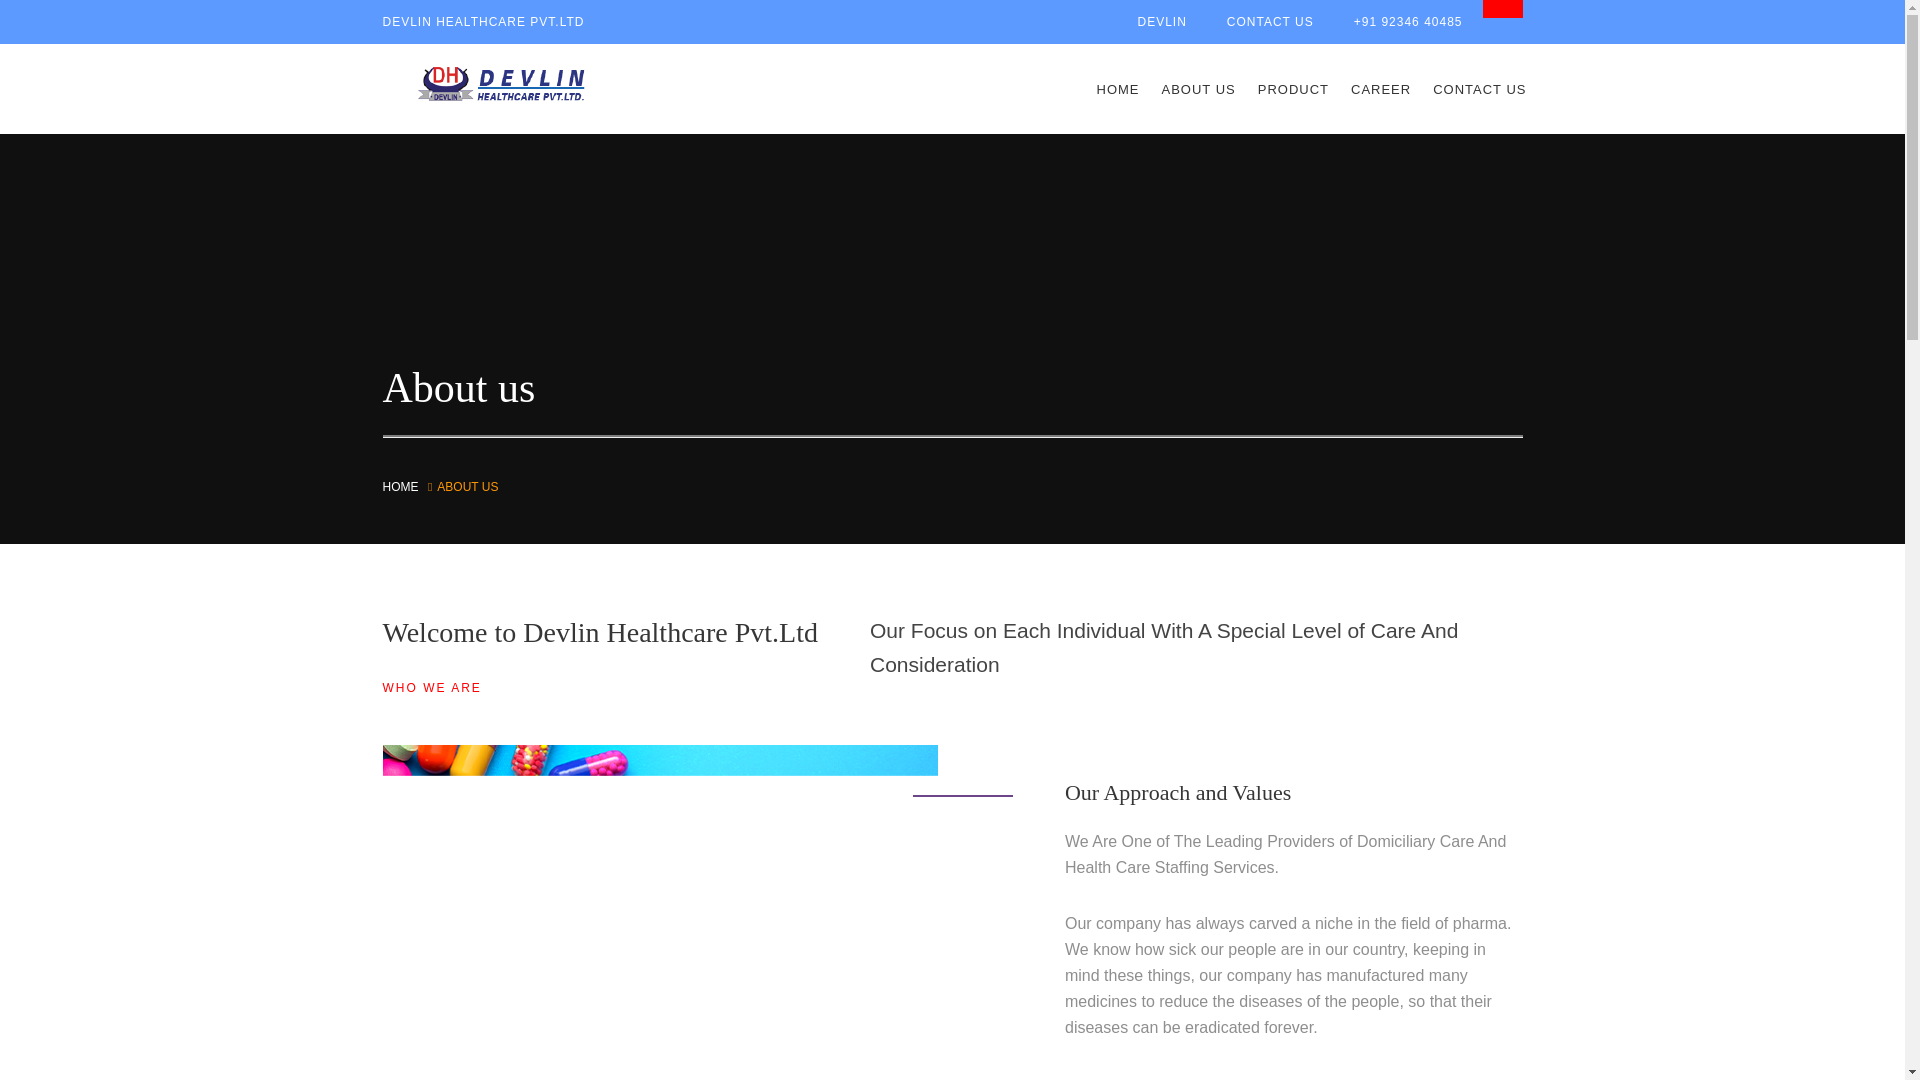 This screenshot has height=1080, width=1920. What do you see at coordinates (1161, 22) in the screenshot?
I see `DEVLIN` at bounding box center [1161, 22].